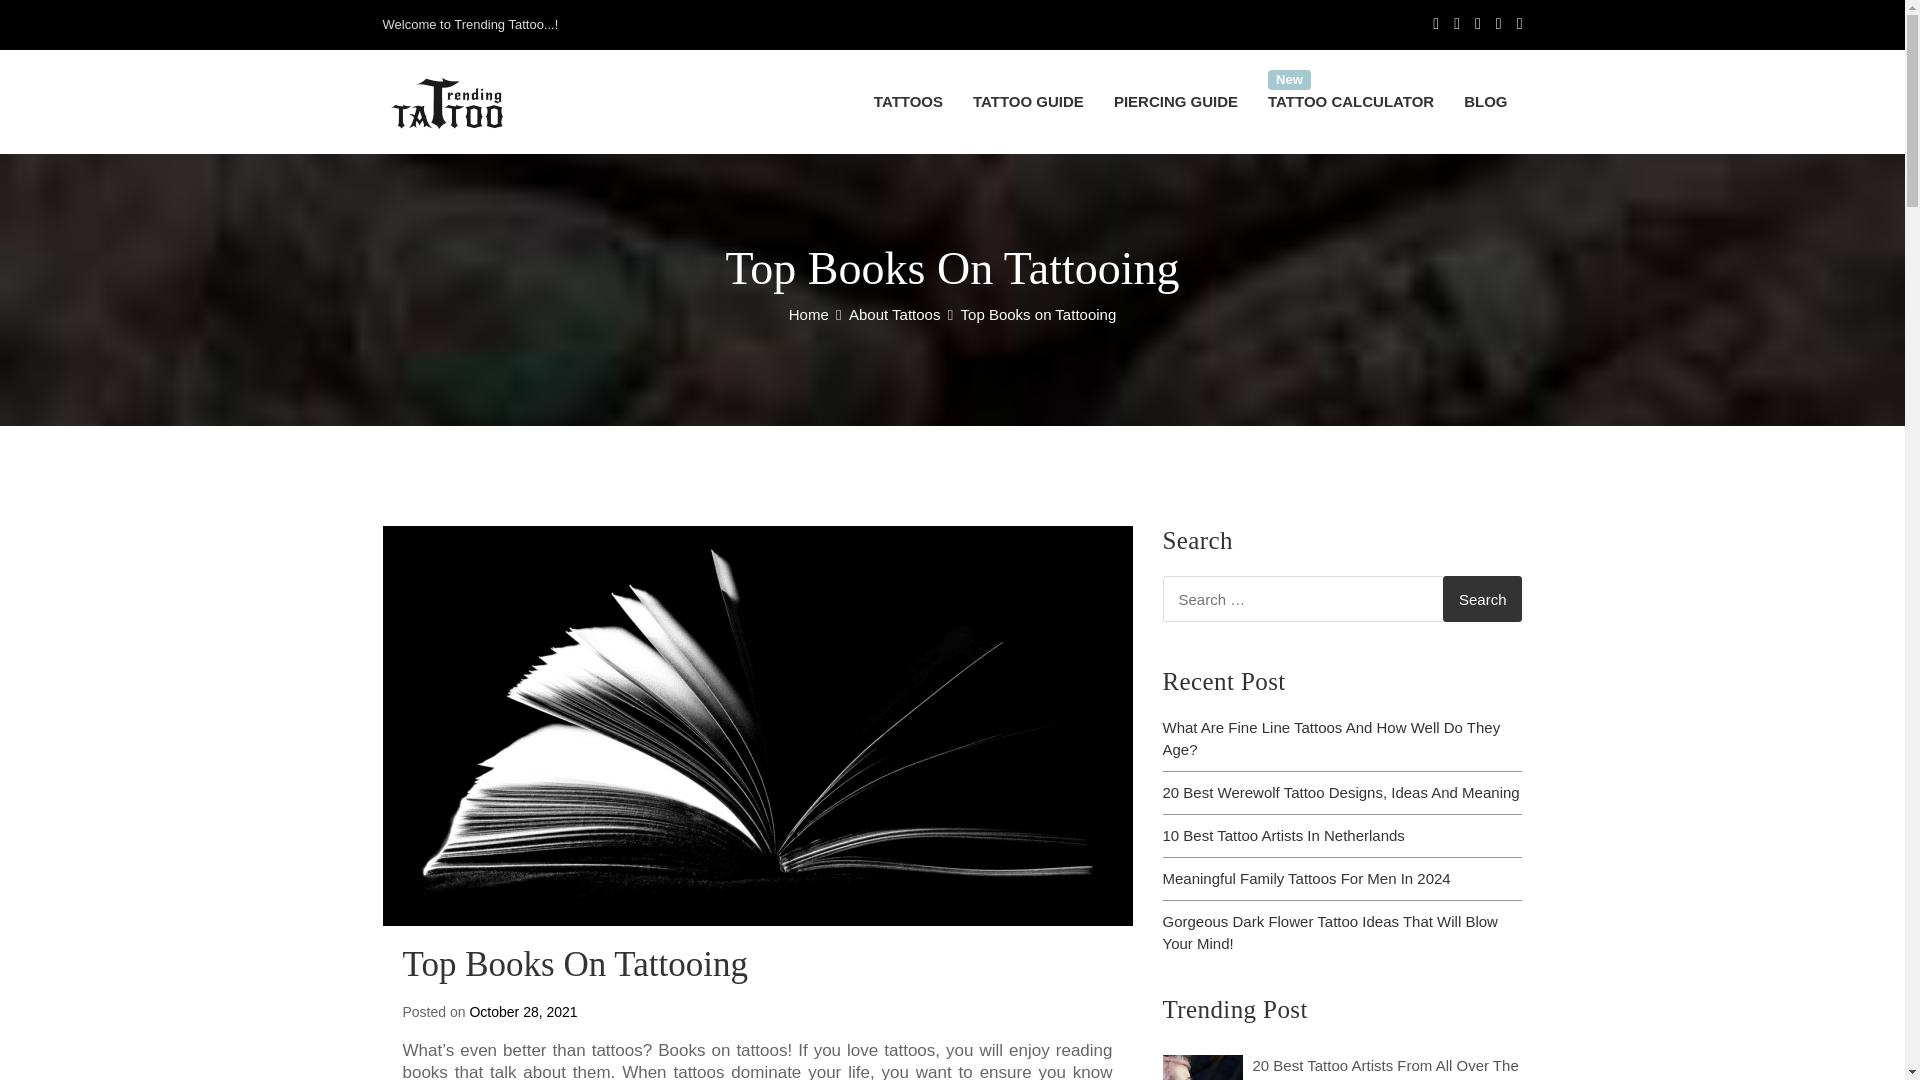  Describe the element at coordinates (1202, 1068) in the screenshot. I see `Best Tattoo Artist - Trending Tattoo` at that location.